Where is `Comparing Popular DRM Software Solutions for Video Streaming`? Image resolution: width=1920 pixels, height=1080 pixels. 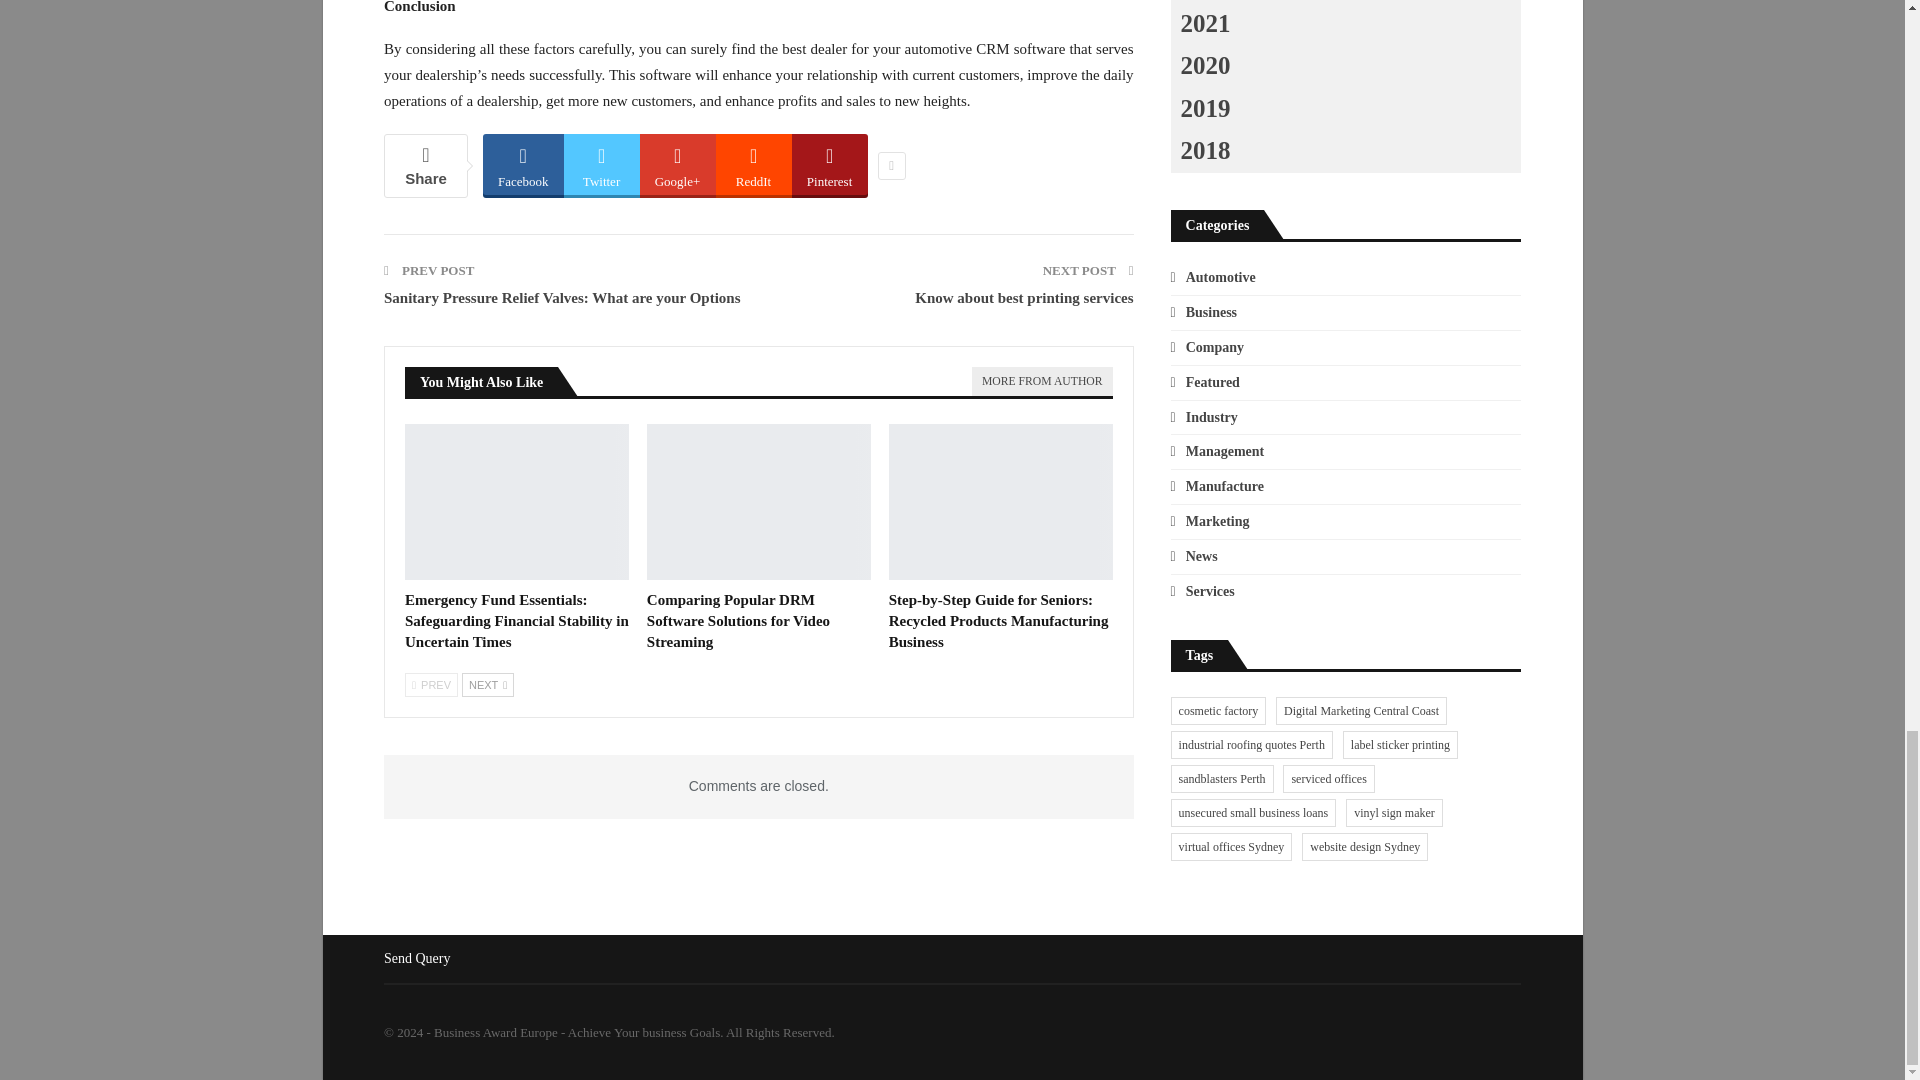 Comparing Popular DRM Software Solutions for Video Streaming is located at coordinates (759, 502).